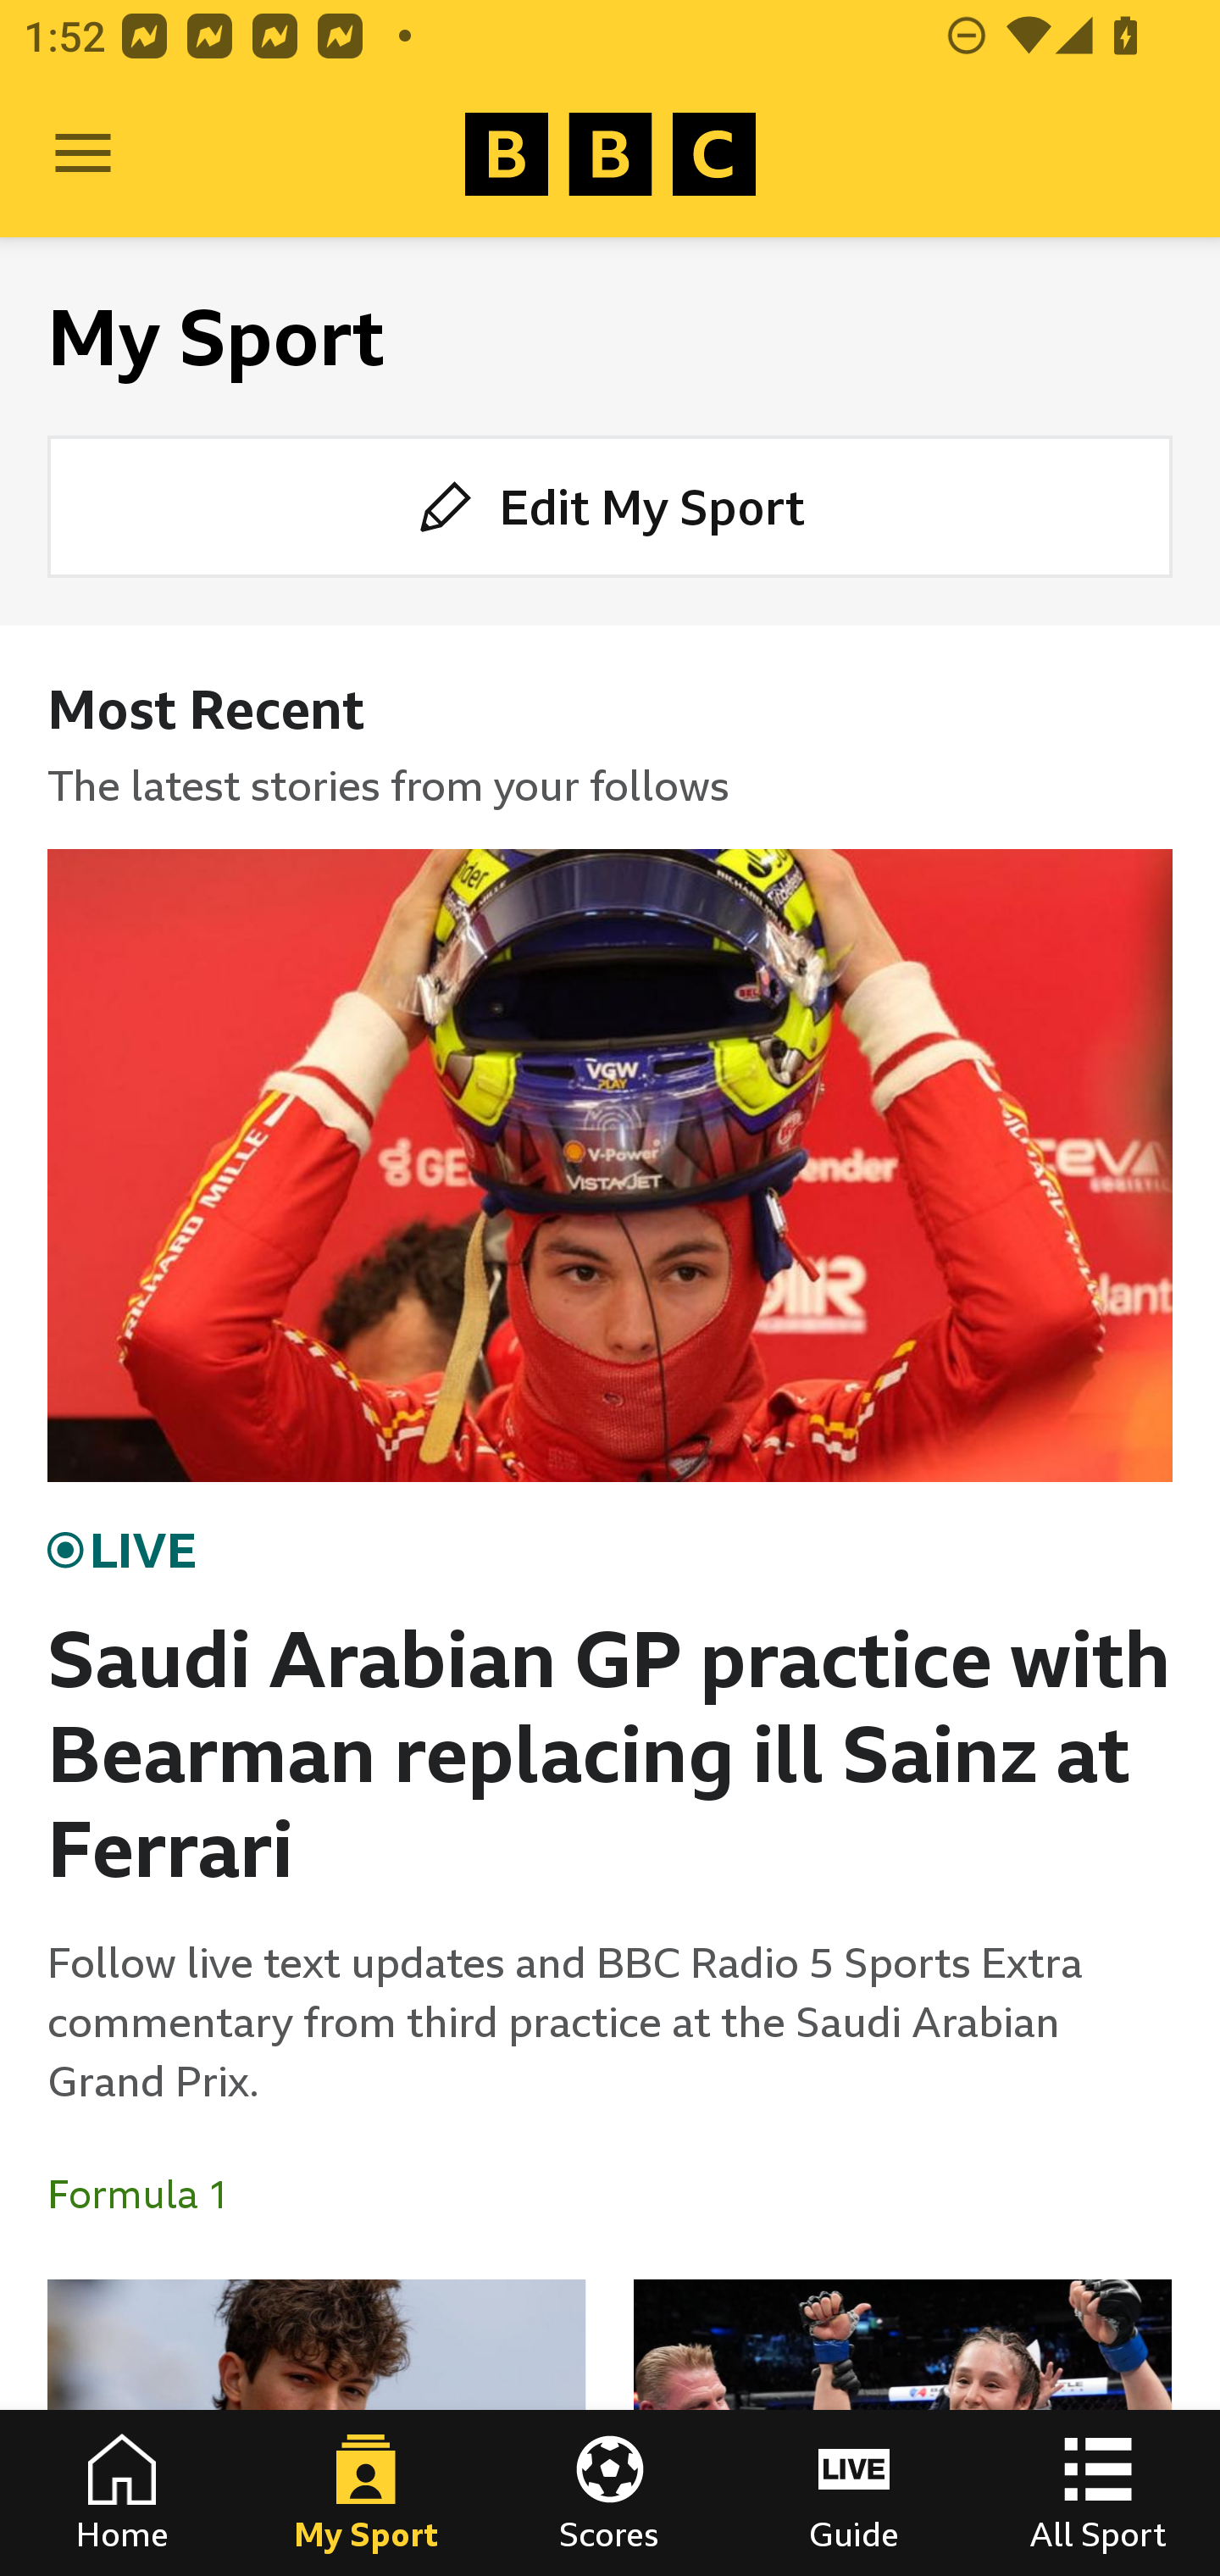 The height and width of the screenshot is (2576, 1220). What do you see at coordinates (1098, 2493) in the screenshot?
I see `All Sport` at bounding box center [1098, 2493].